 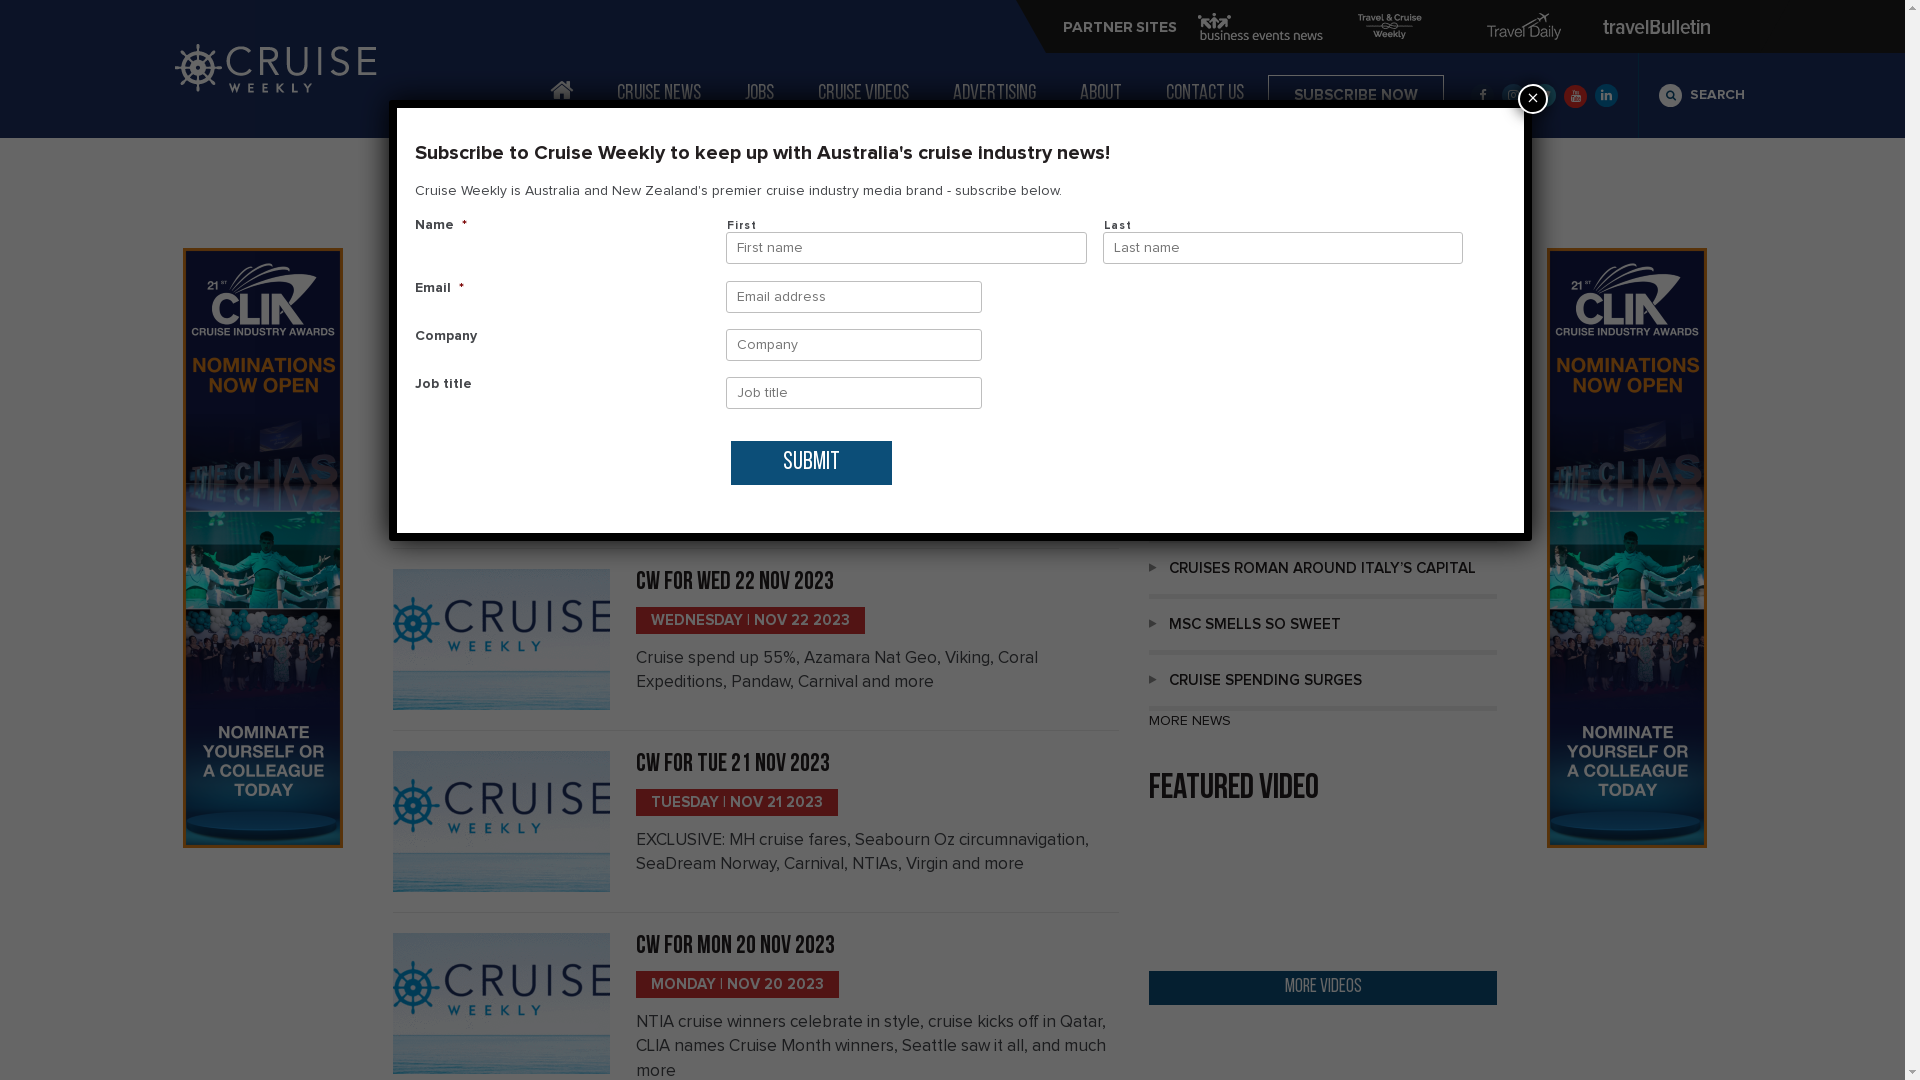 I want to click on CRUISE NEWS, so click(x=659, y=94).